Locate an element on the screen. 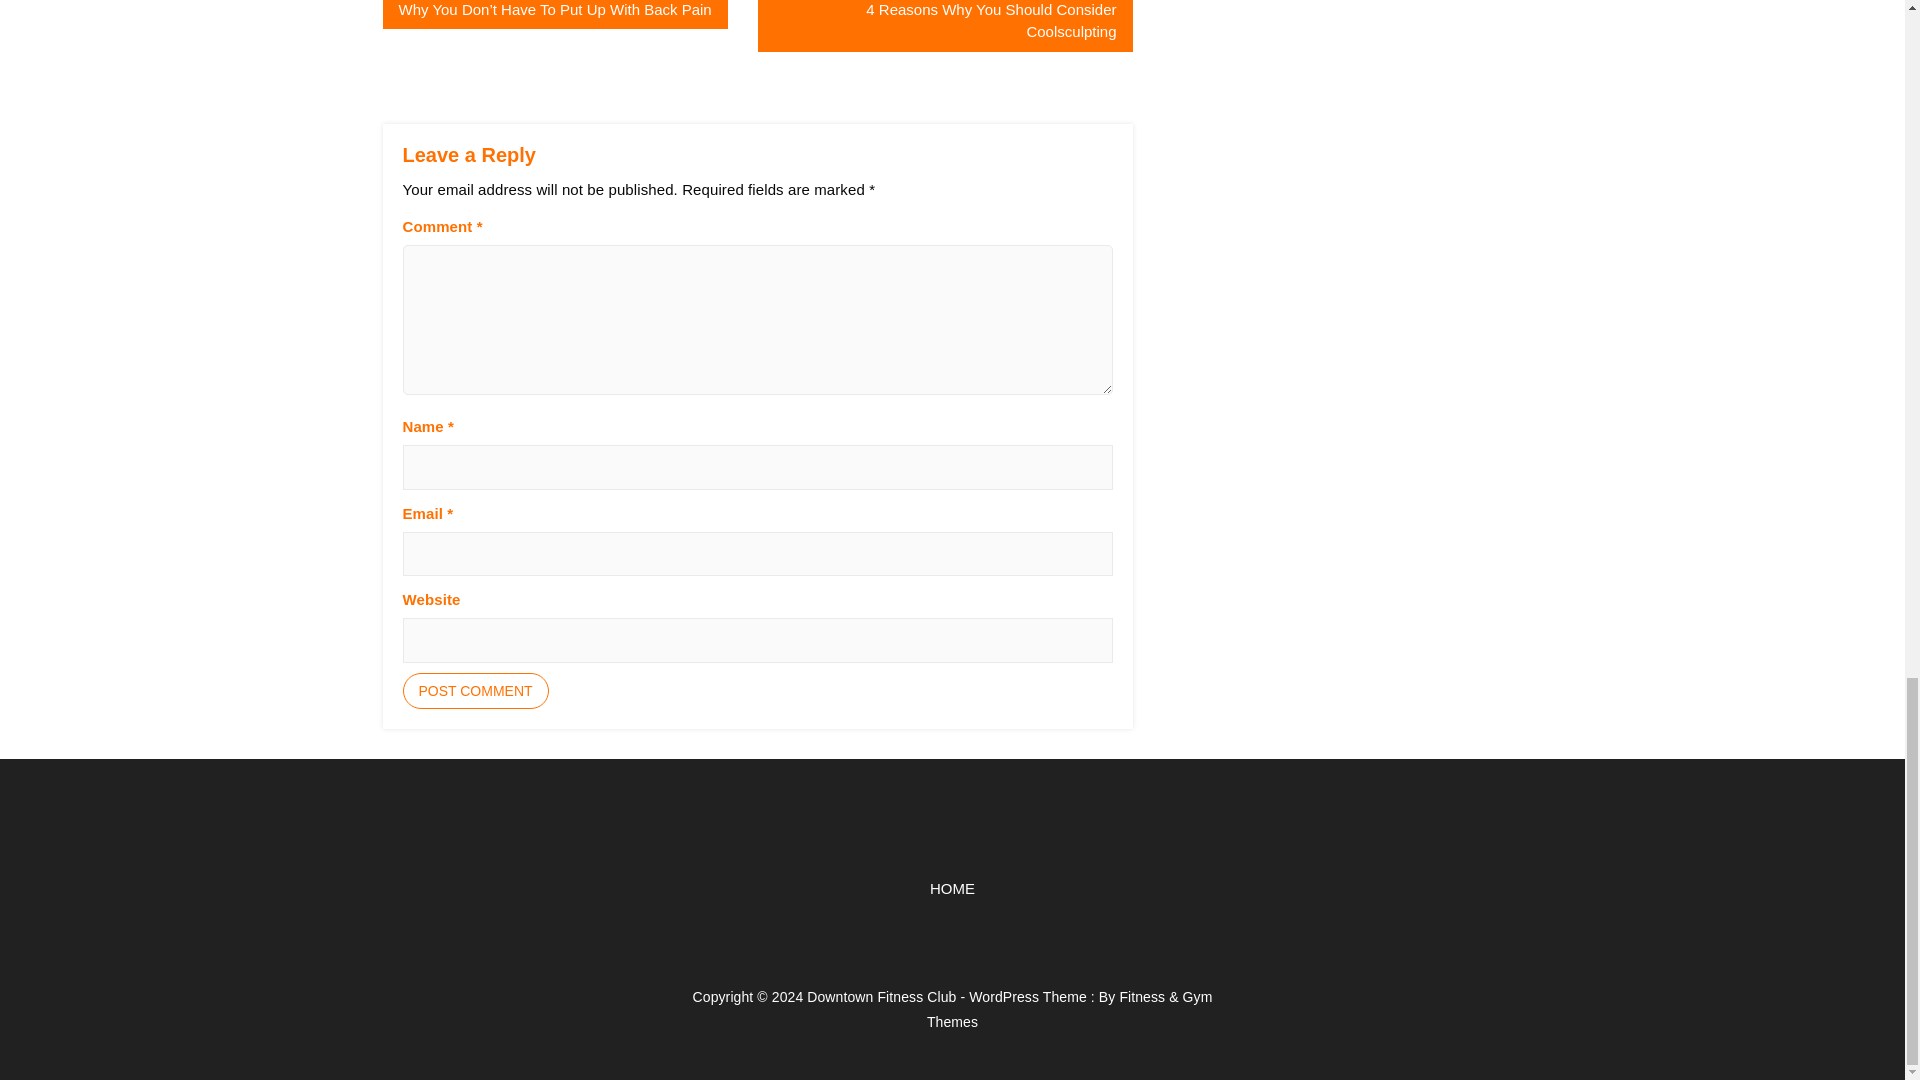  DOWNTOWN FITNESS CLUB is located at coordinates (602, 862).